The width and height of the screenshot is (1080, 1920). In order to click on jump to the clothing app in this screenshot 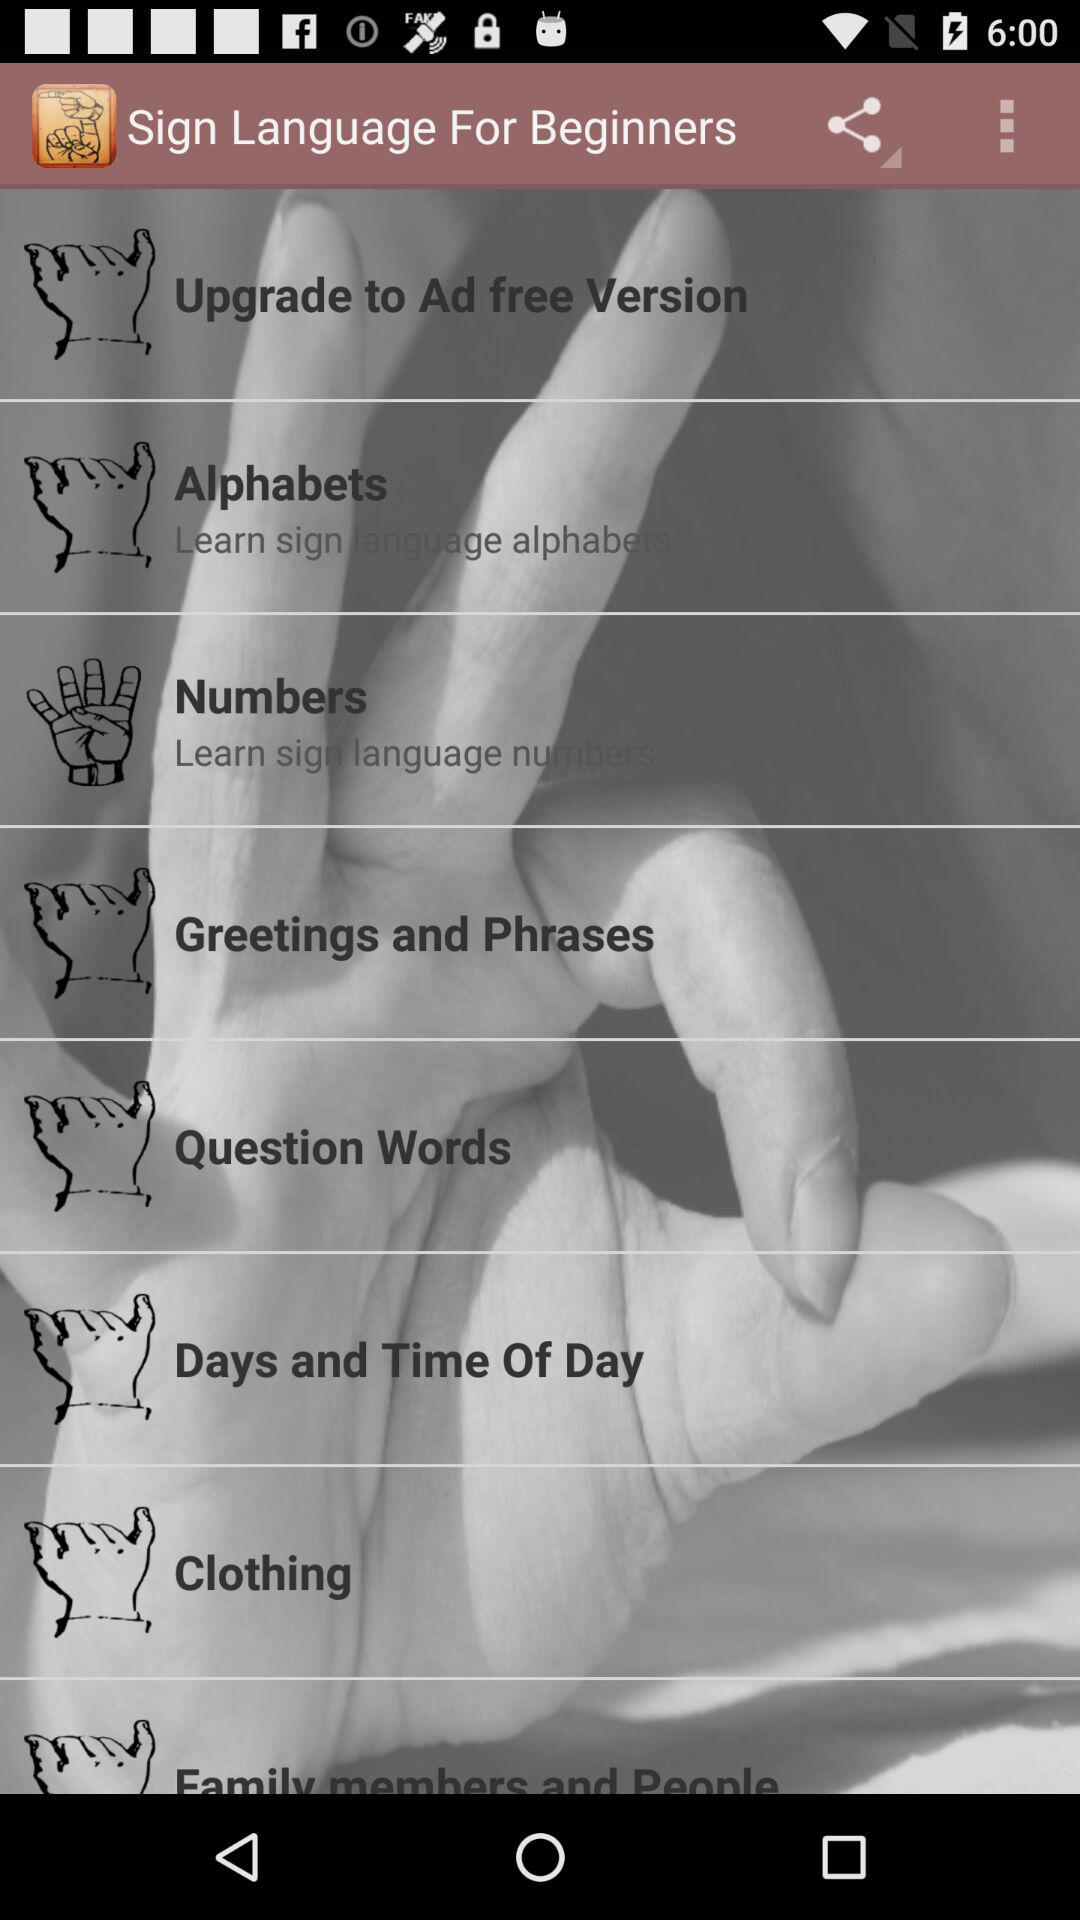, I will do `click(615, 1571)`.